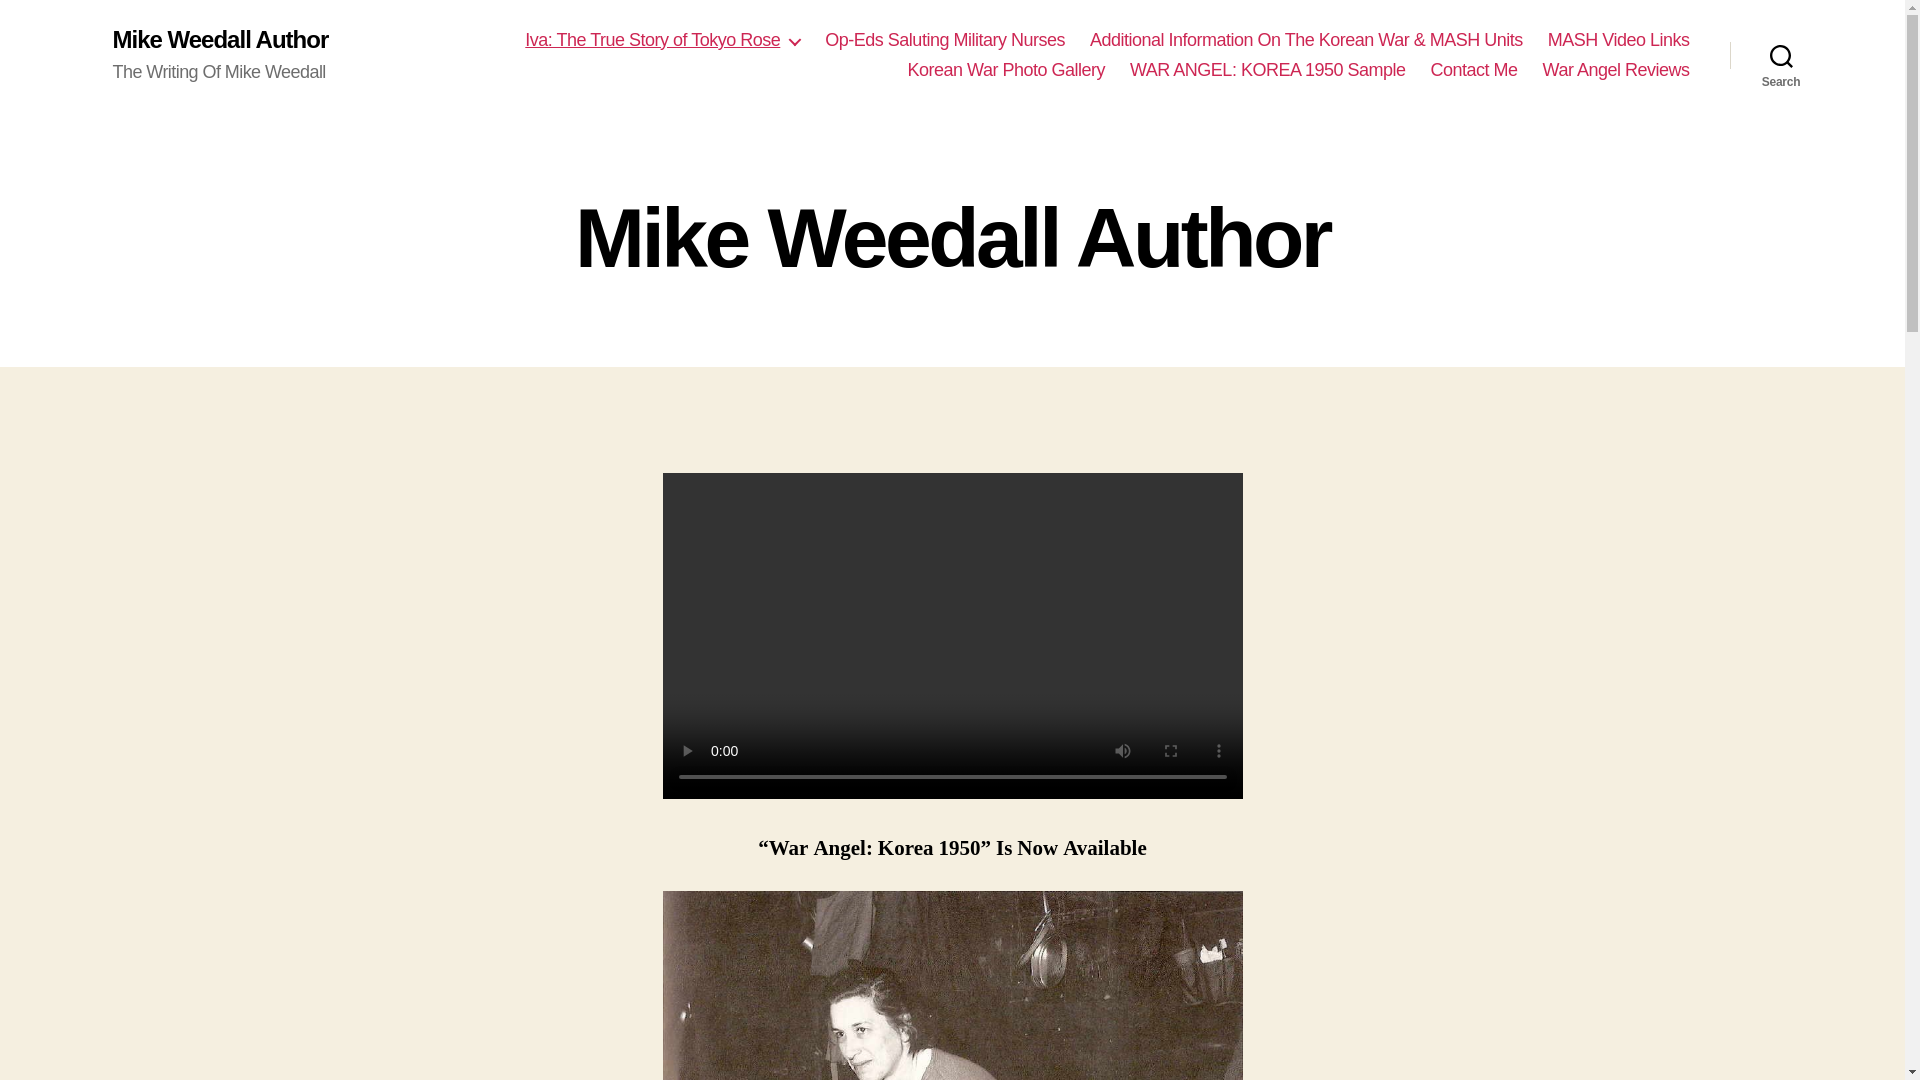  What do you see at coordinates (1616, 71) in the screenshot?
I see `War Angel Reviews` at bounding box center [1616, 71].